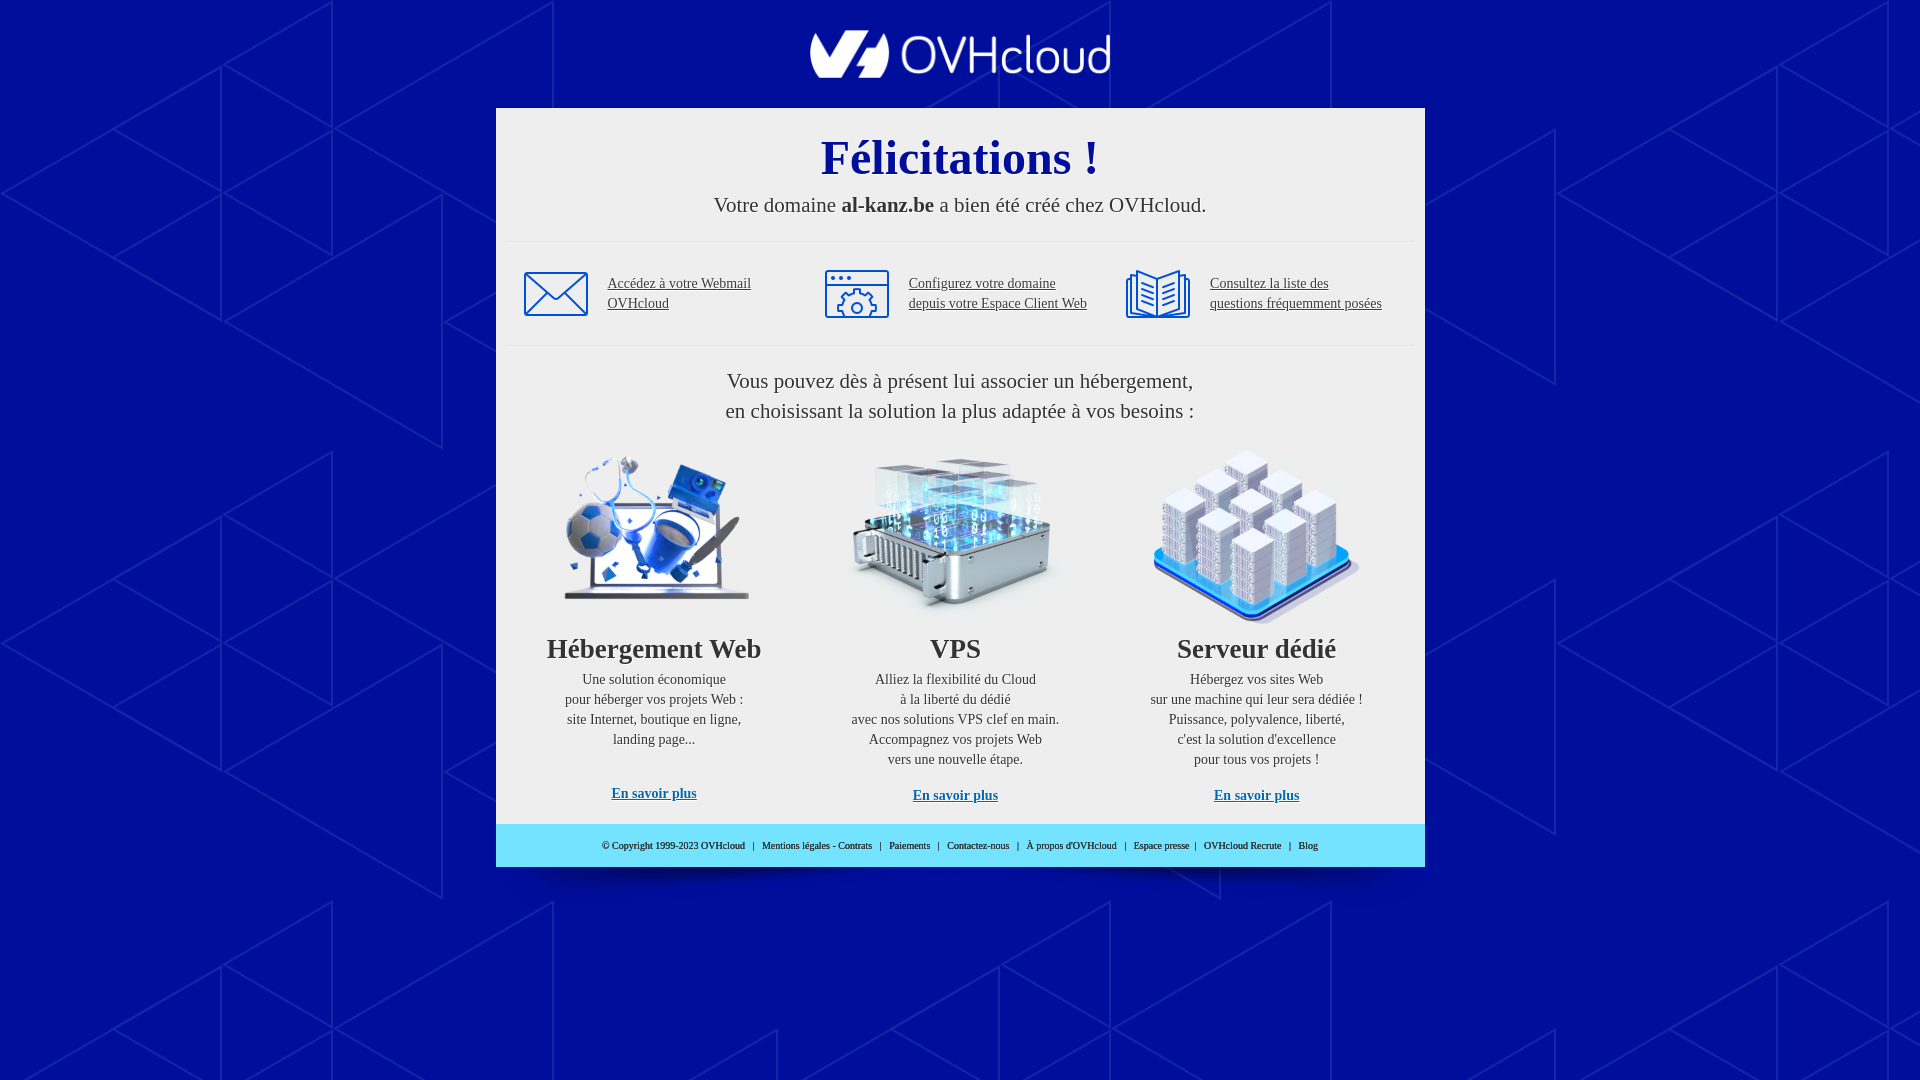 Image resolution: width=1920 pixels, height=1080 pixels. Describe the element at coordinates (1256, 796) in the screenshot. I see `En savoir plus` at that location.